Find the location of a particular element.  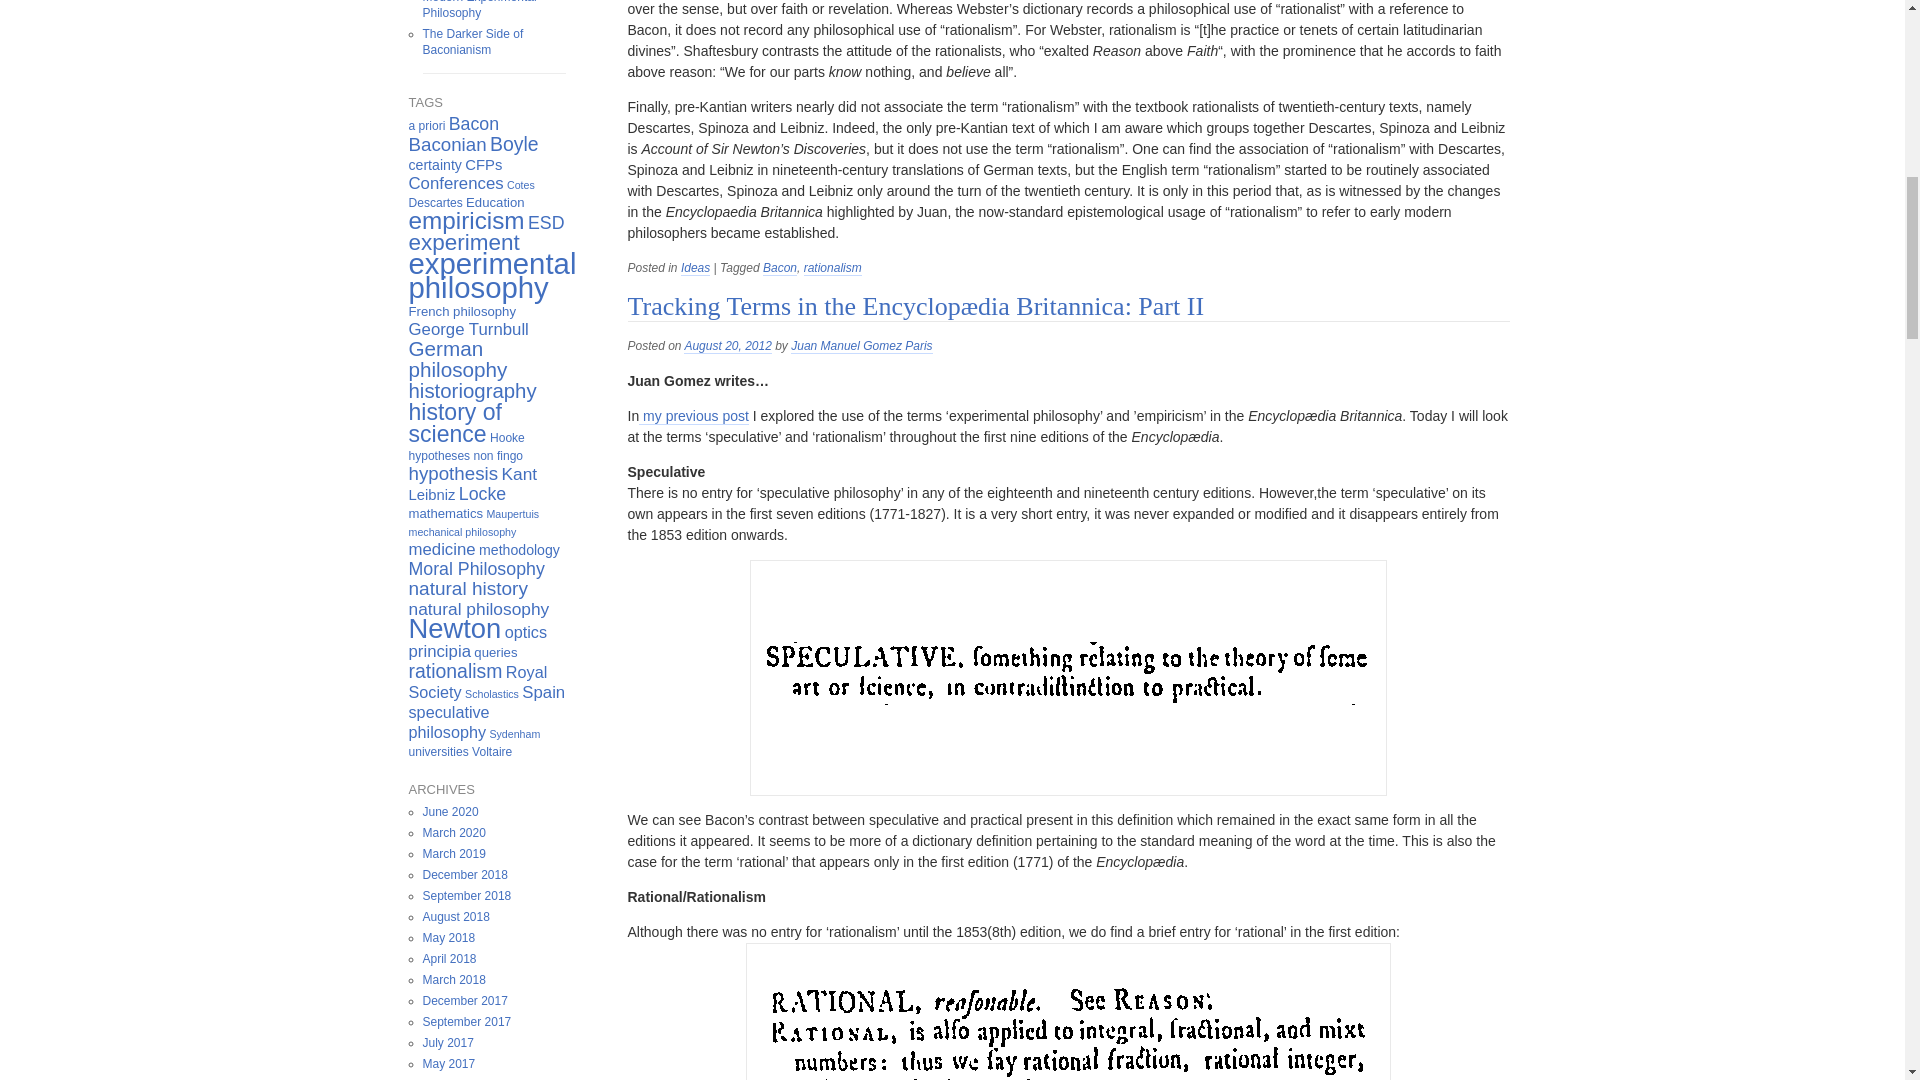

Bacon is located at coordinates (474, 124).